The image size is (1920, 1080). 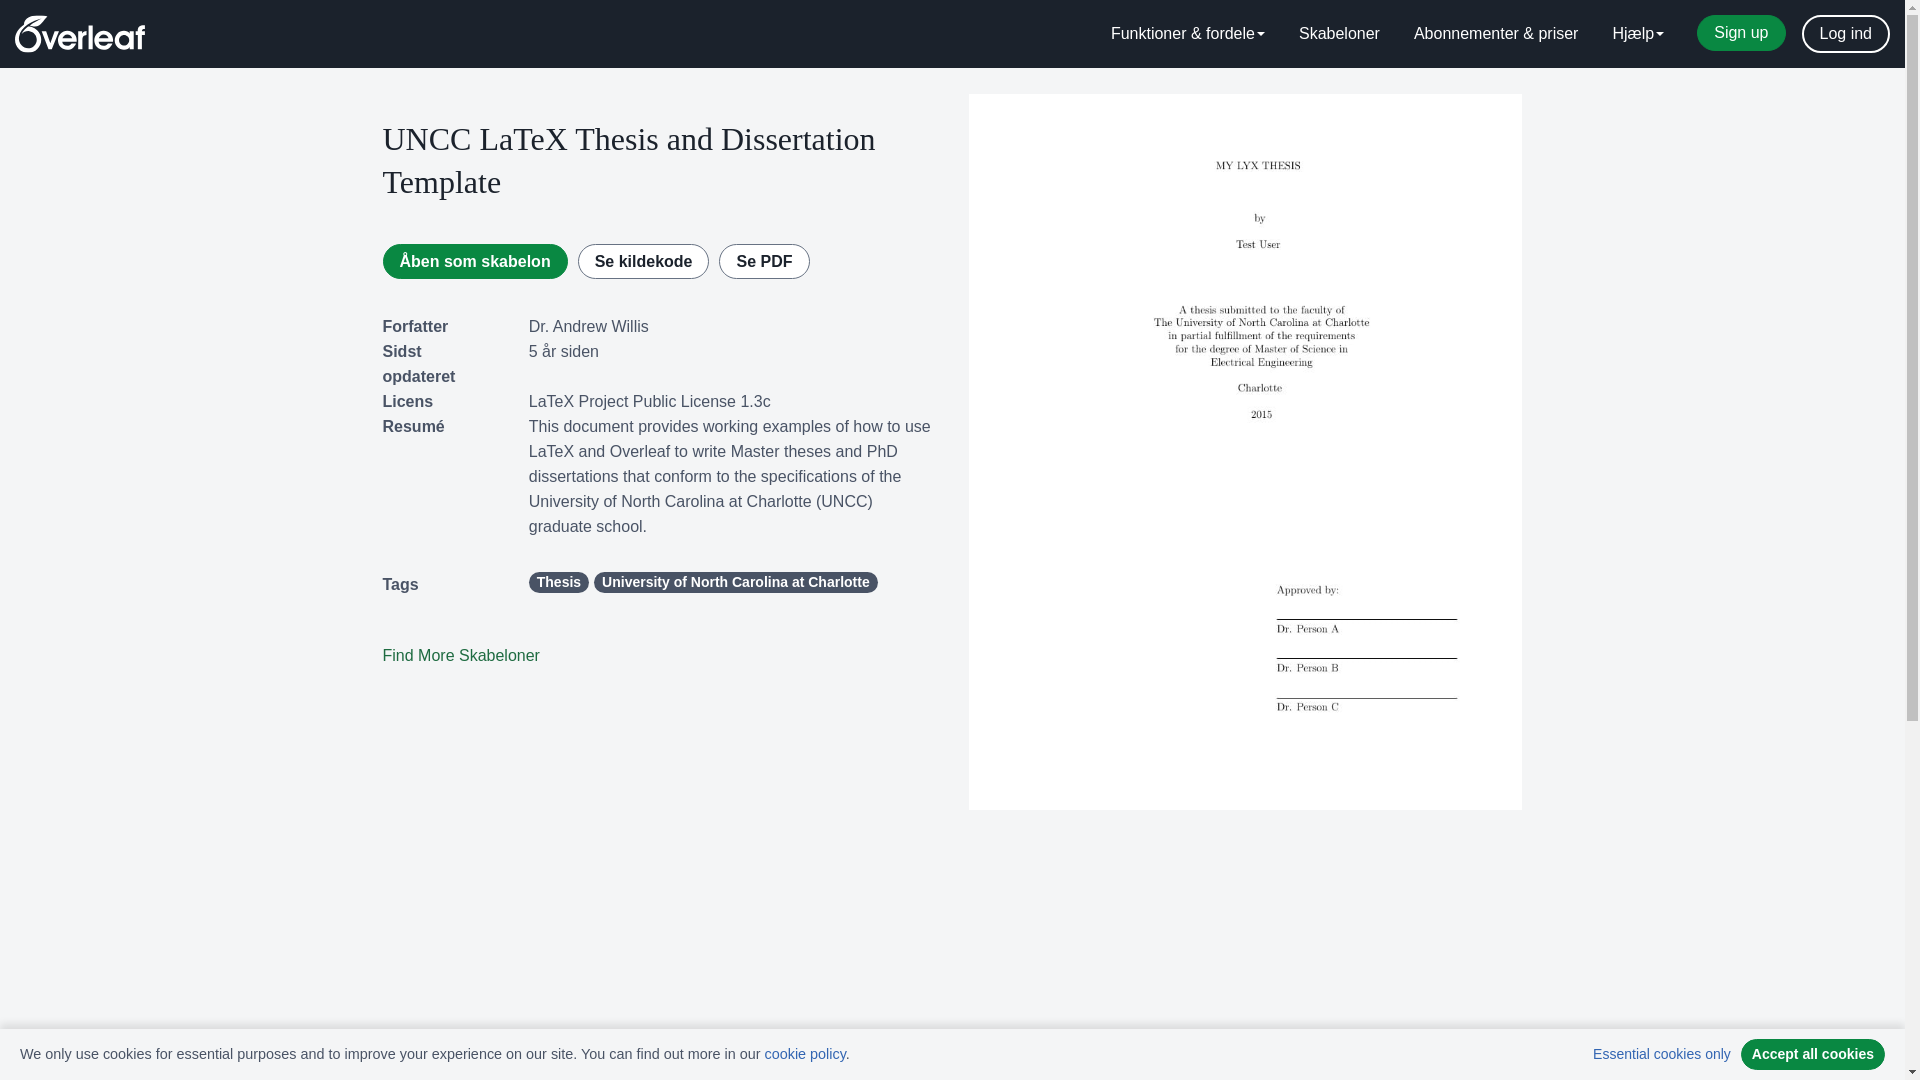 What do you see at coordinates (559, 582) in the screenshot?
I see `Thesis` at bounding box center [559, 582].